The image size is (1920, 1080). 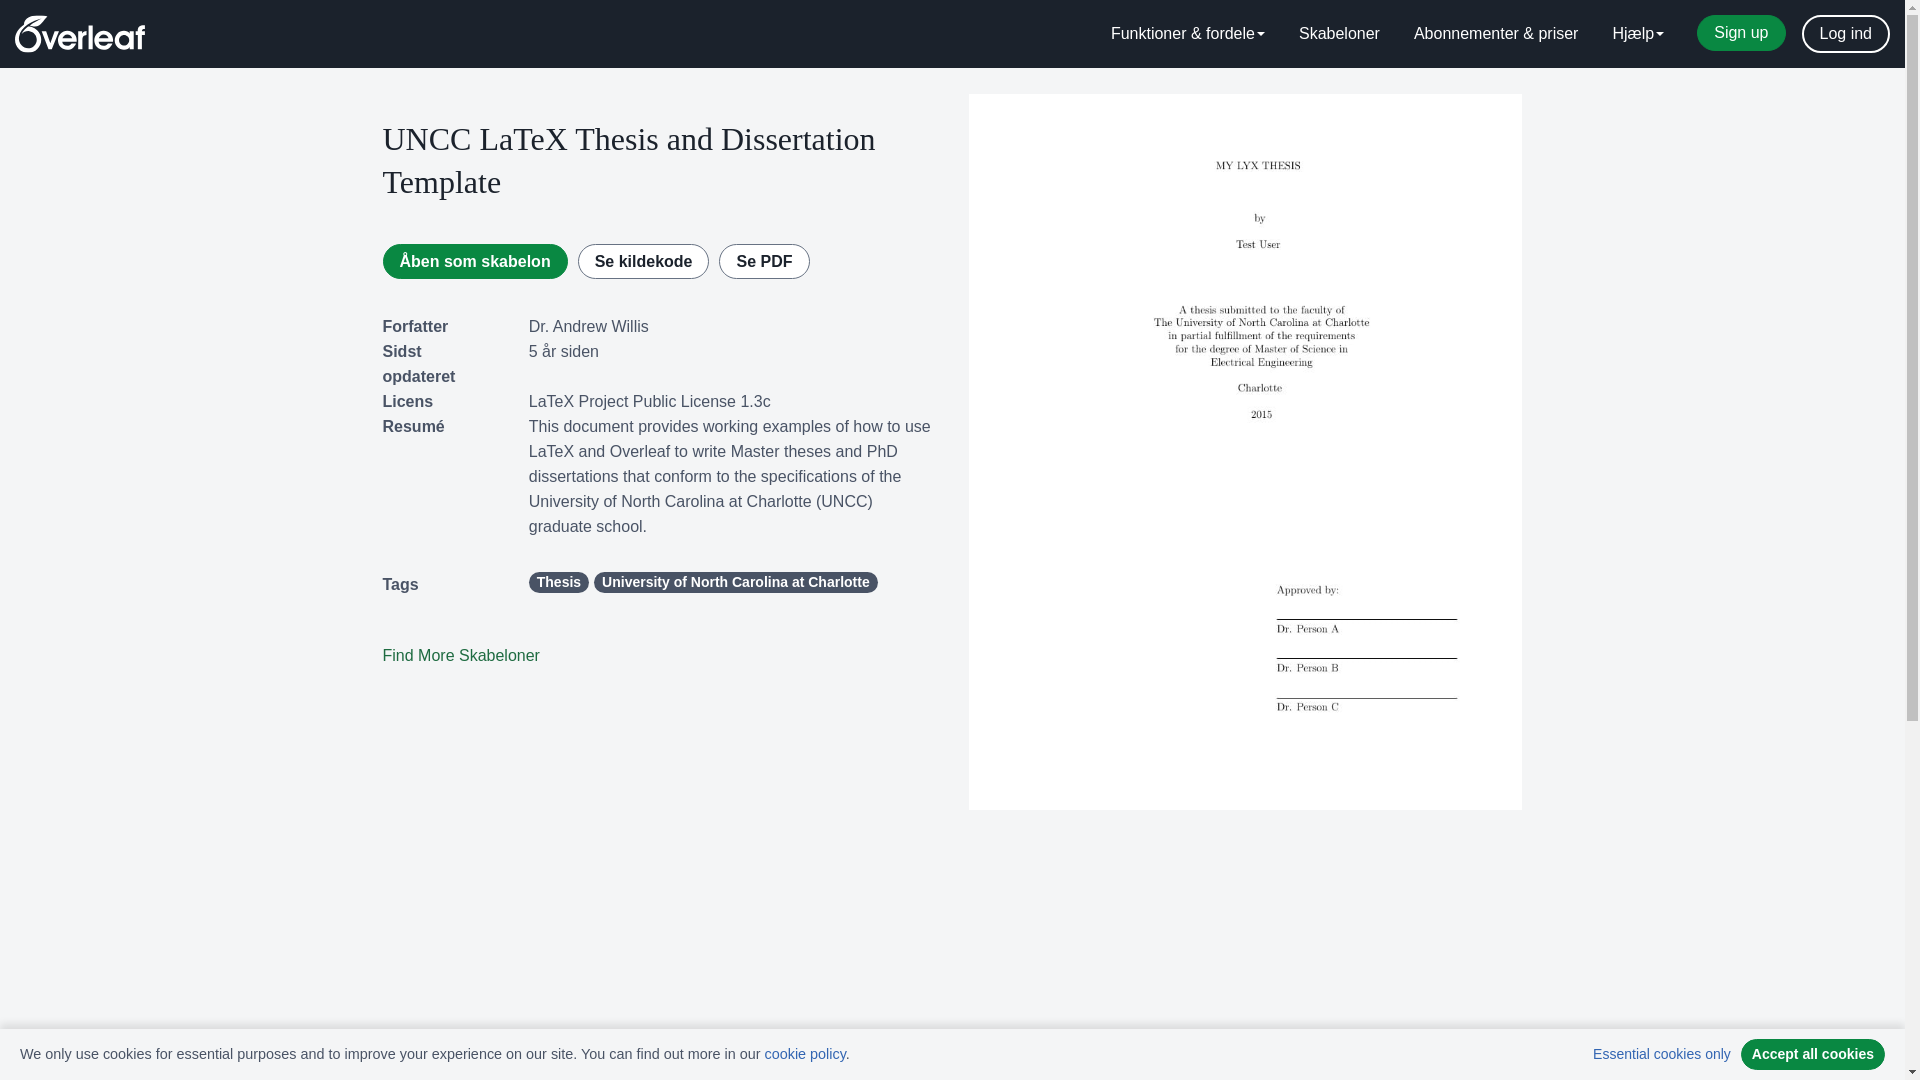 What do you see at coordinates (559, 582) in the screenshot?
I see `Thesis` at bounding box center [559, 582].